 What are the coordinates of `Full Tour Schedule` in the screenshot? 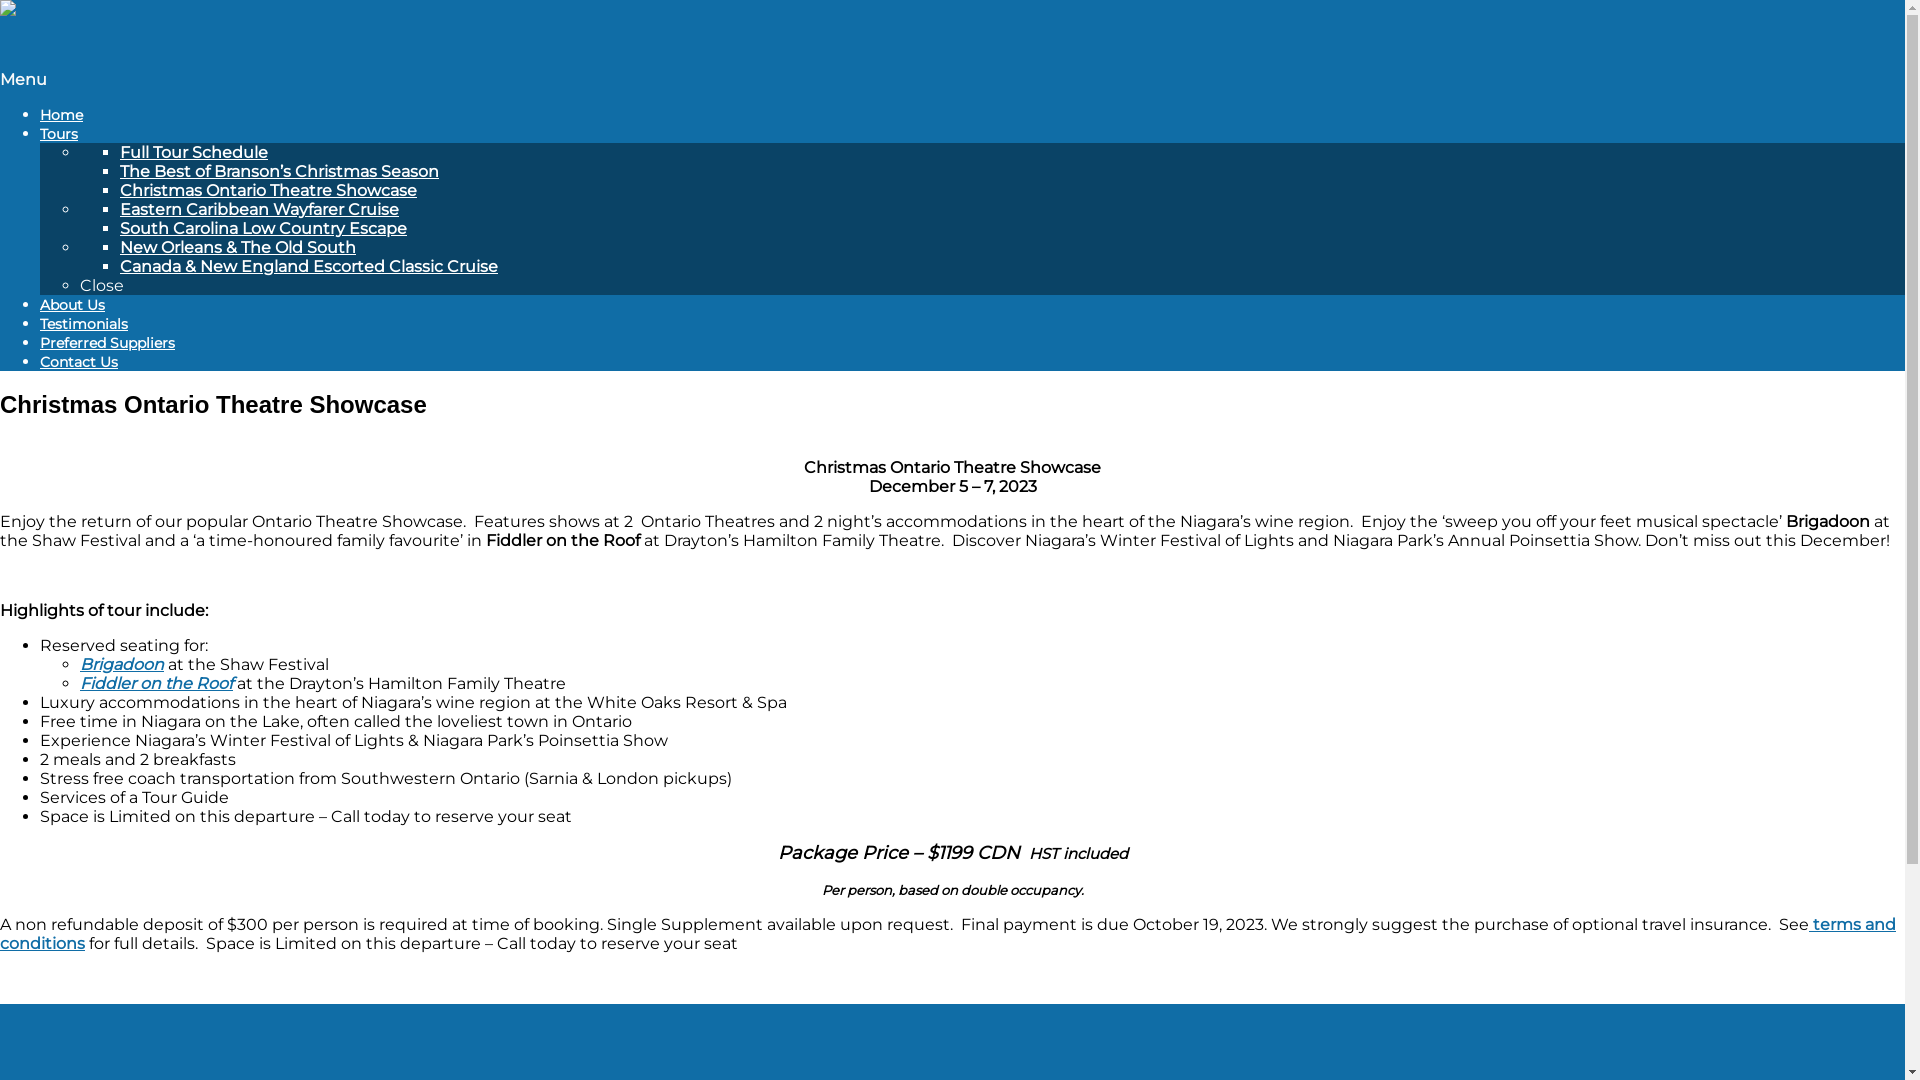 It's located at (194, 152).